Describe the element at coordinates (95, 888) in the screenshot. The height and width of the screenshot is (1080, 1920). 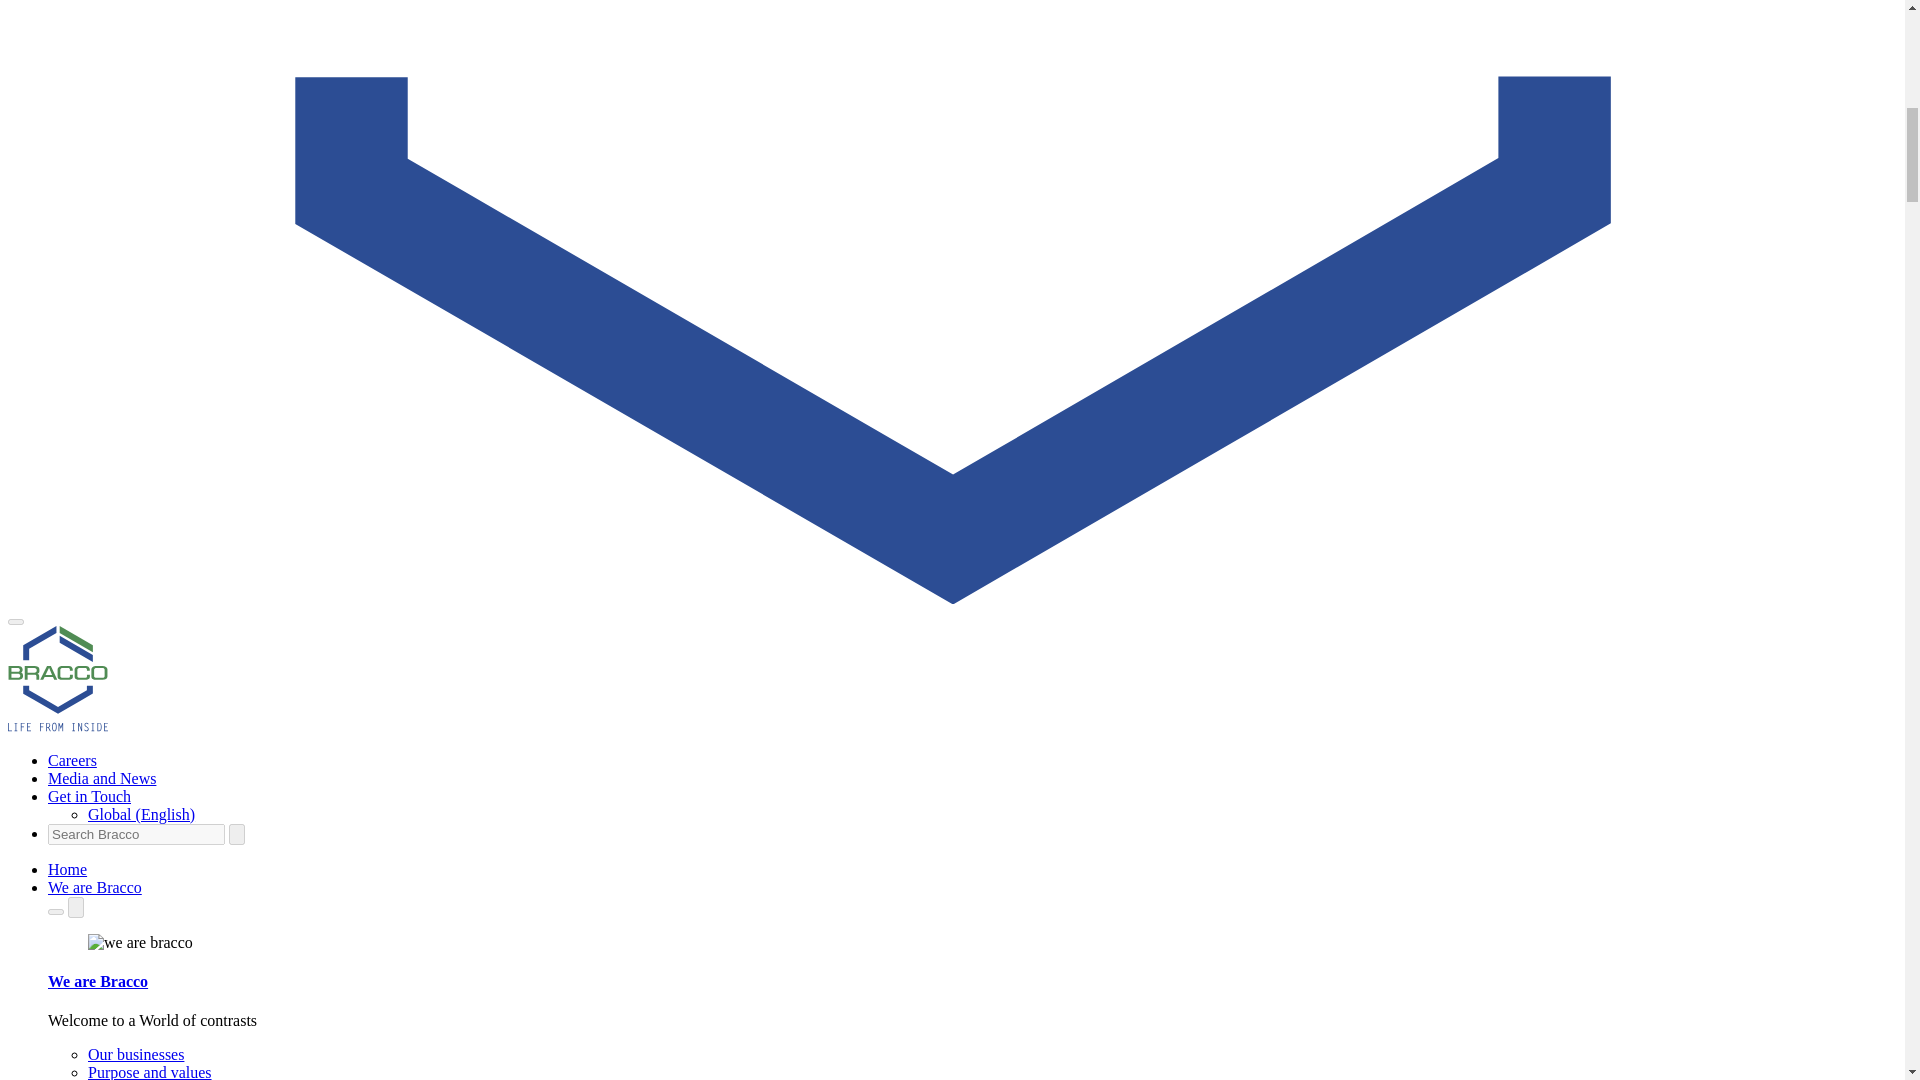
I see `Welcome to a World of contrasts` at that location.